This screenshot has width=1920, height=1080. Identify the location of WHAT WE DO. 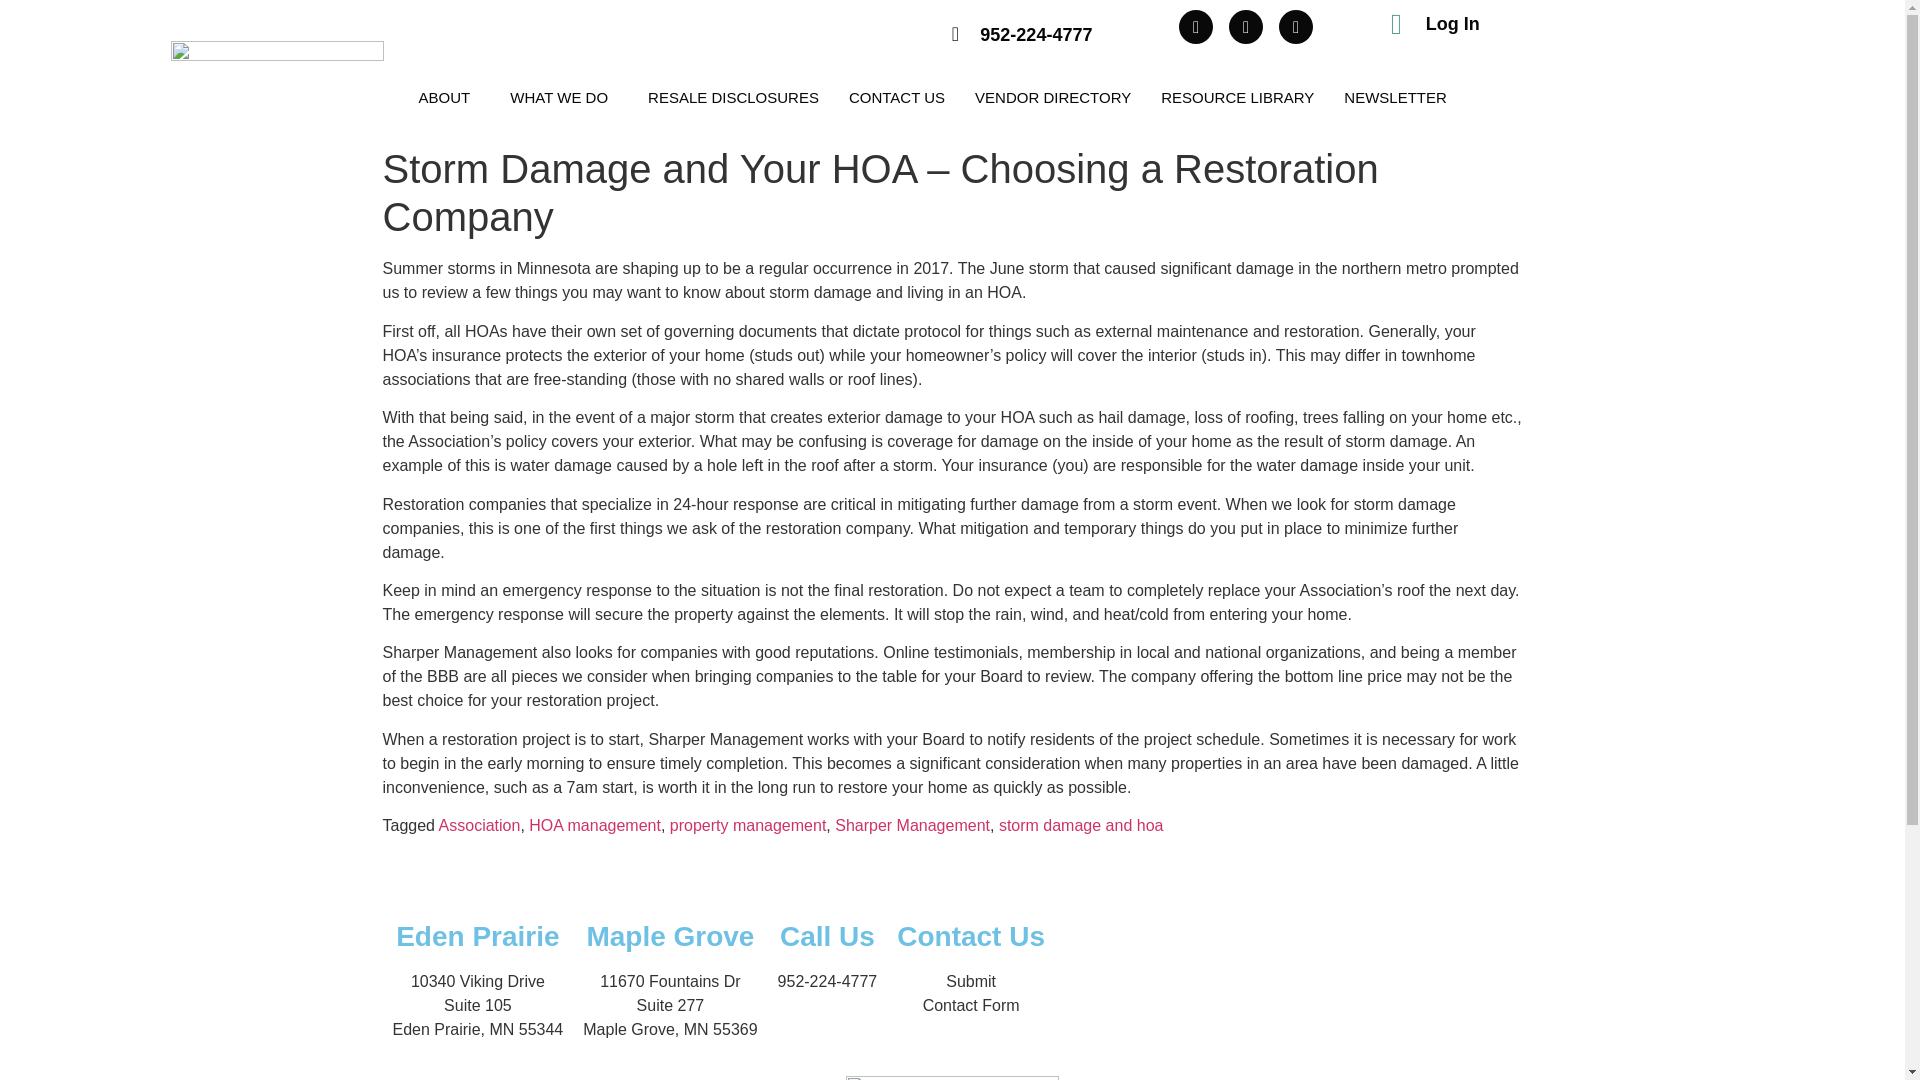
(564, 96).